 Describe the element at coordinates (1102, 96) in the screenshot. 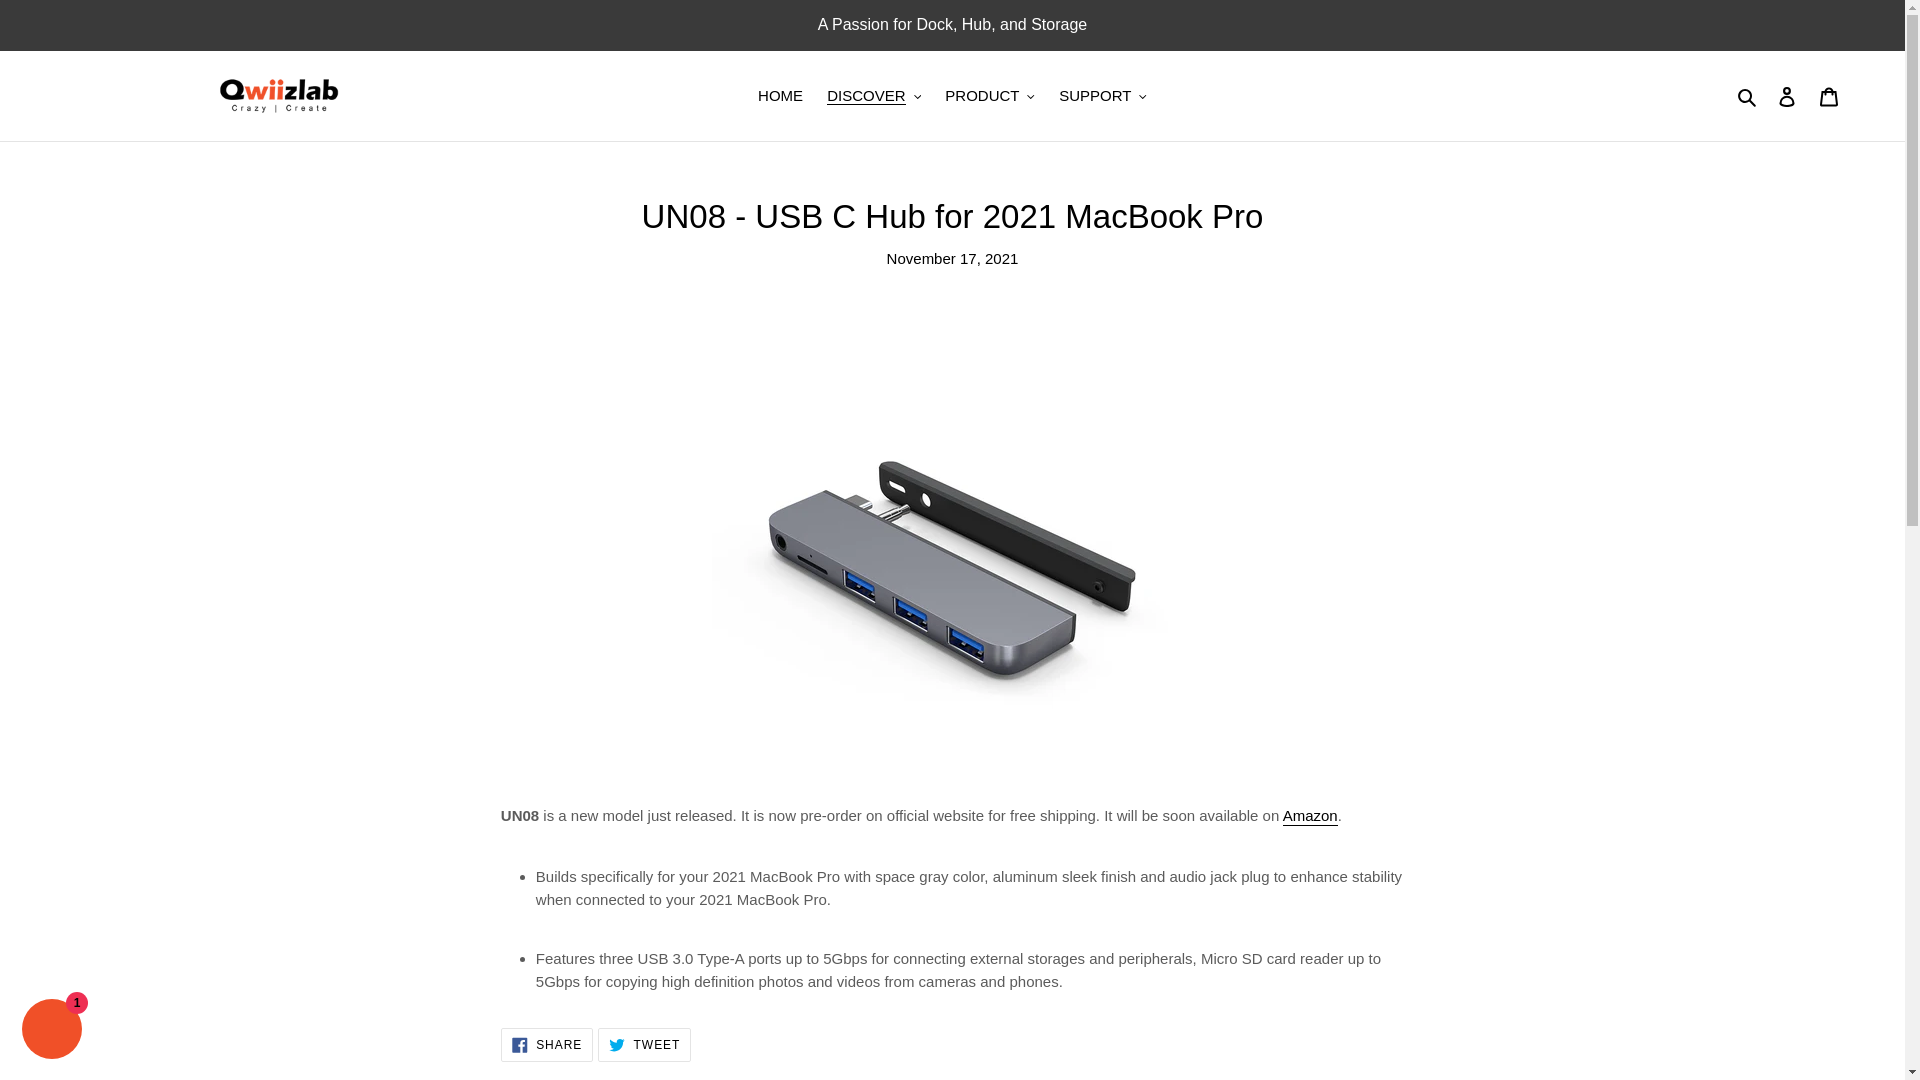

I see `SUPPORT` at that location.